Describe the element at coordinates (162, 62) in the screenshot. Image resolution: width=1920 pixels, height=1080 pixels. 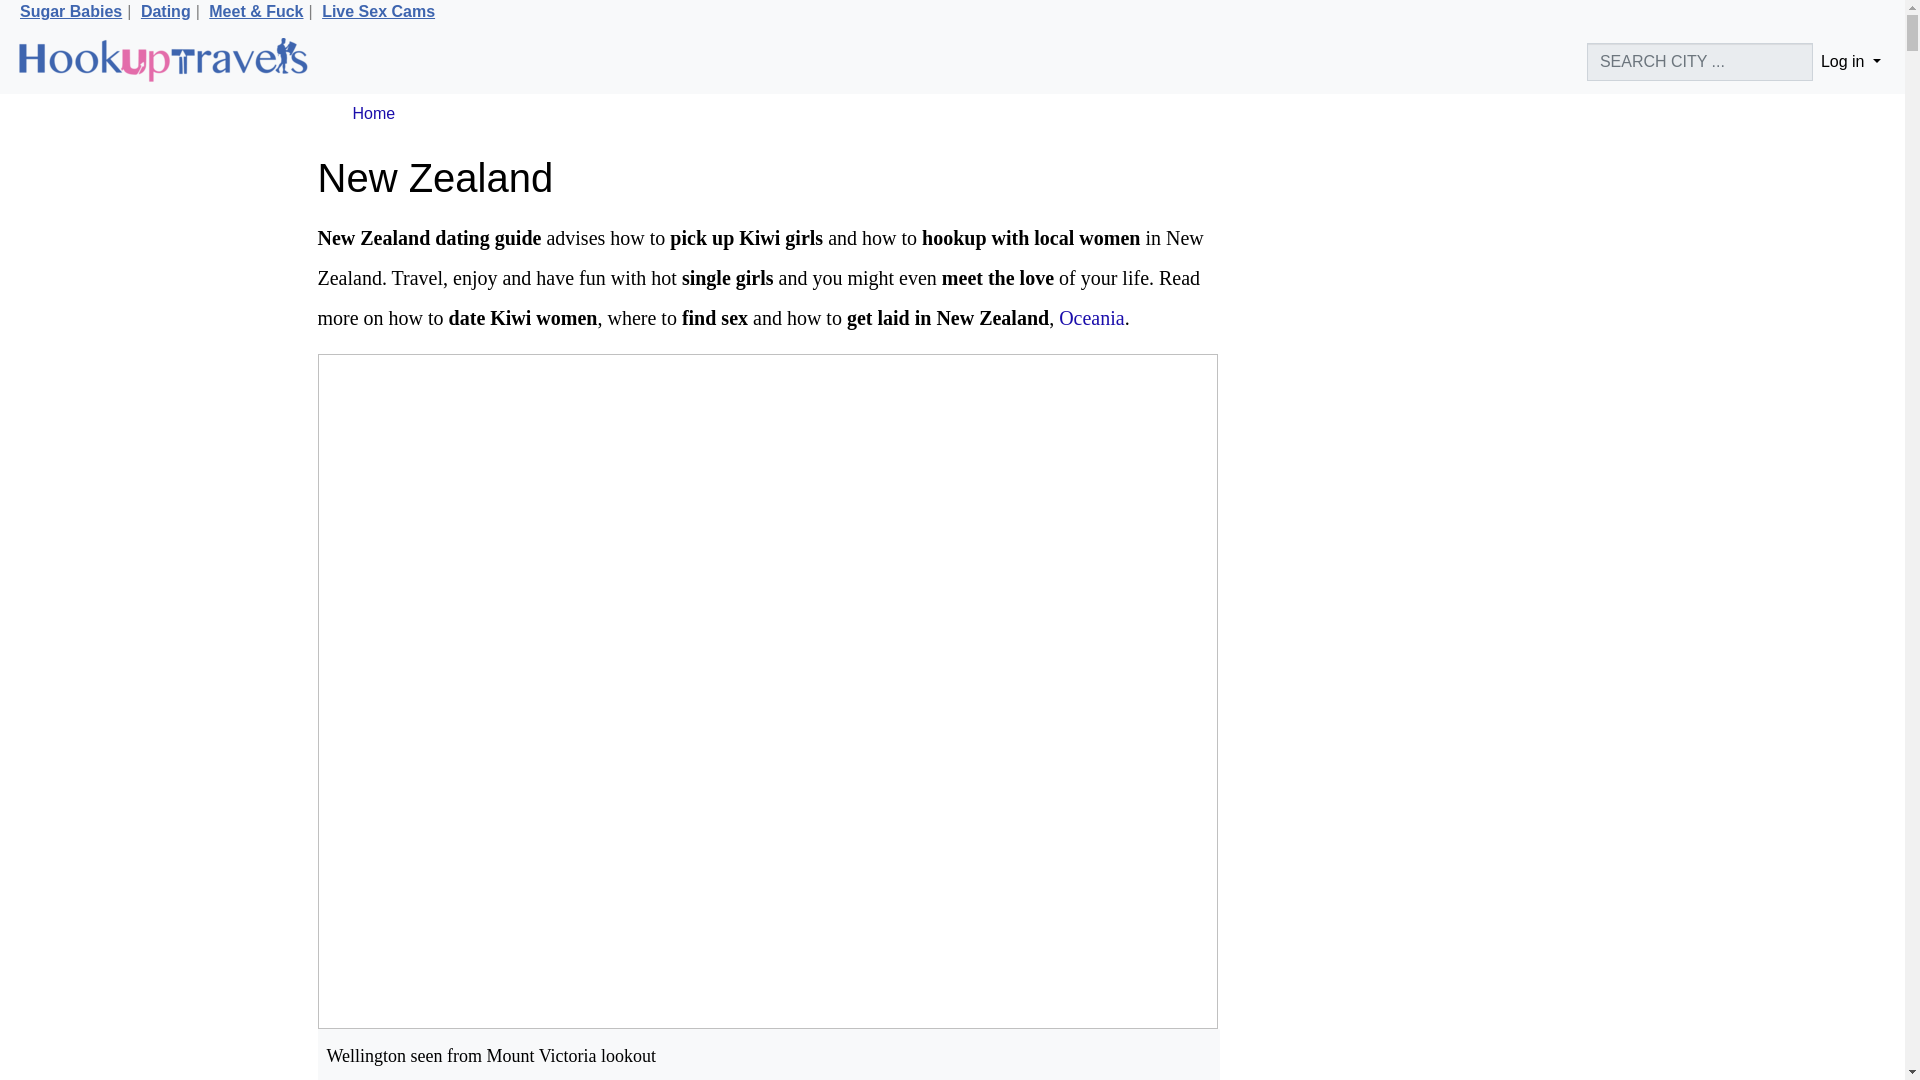
I see `Hookup Travels` at that location.